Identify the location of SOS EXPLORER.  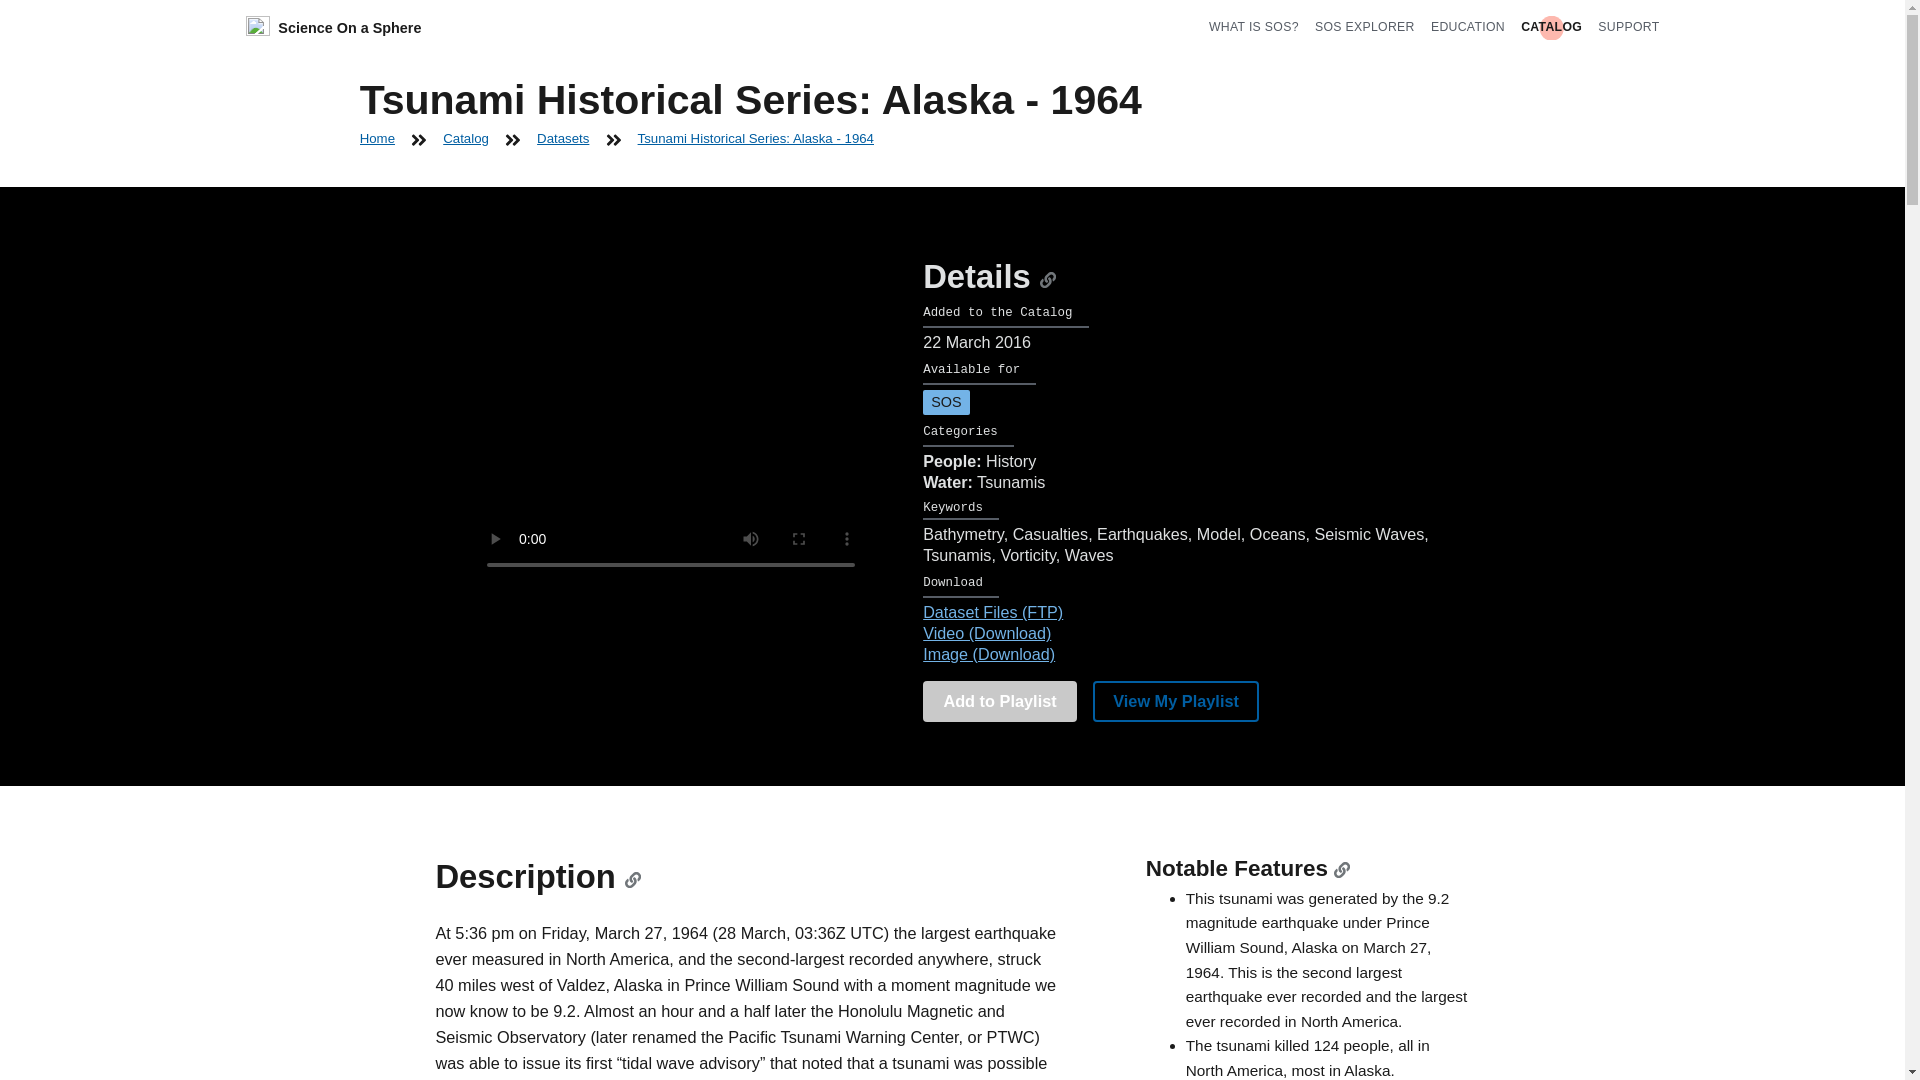
(1365, 26).